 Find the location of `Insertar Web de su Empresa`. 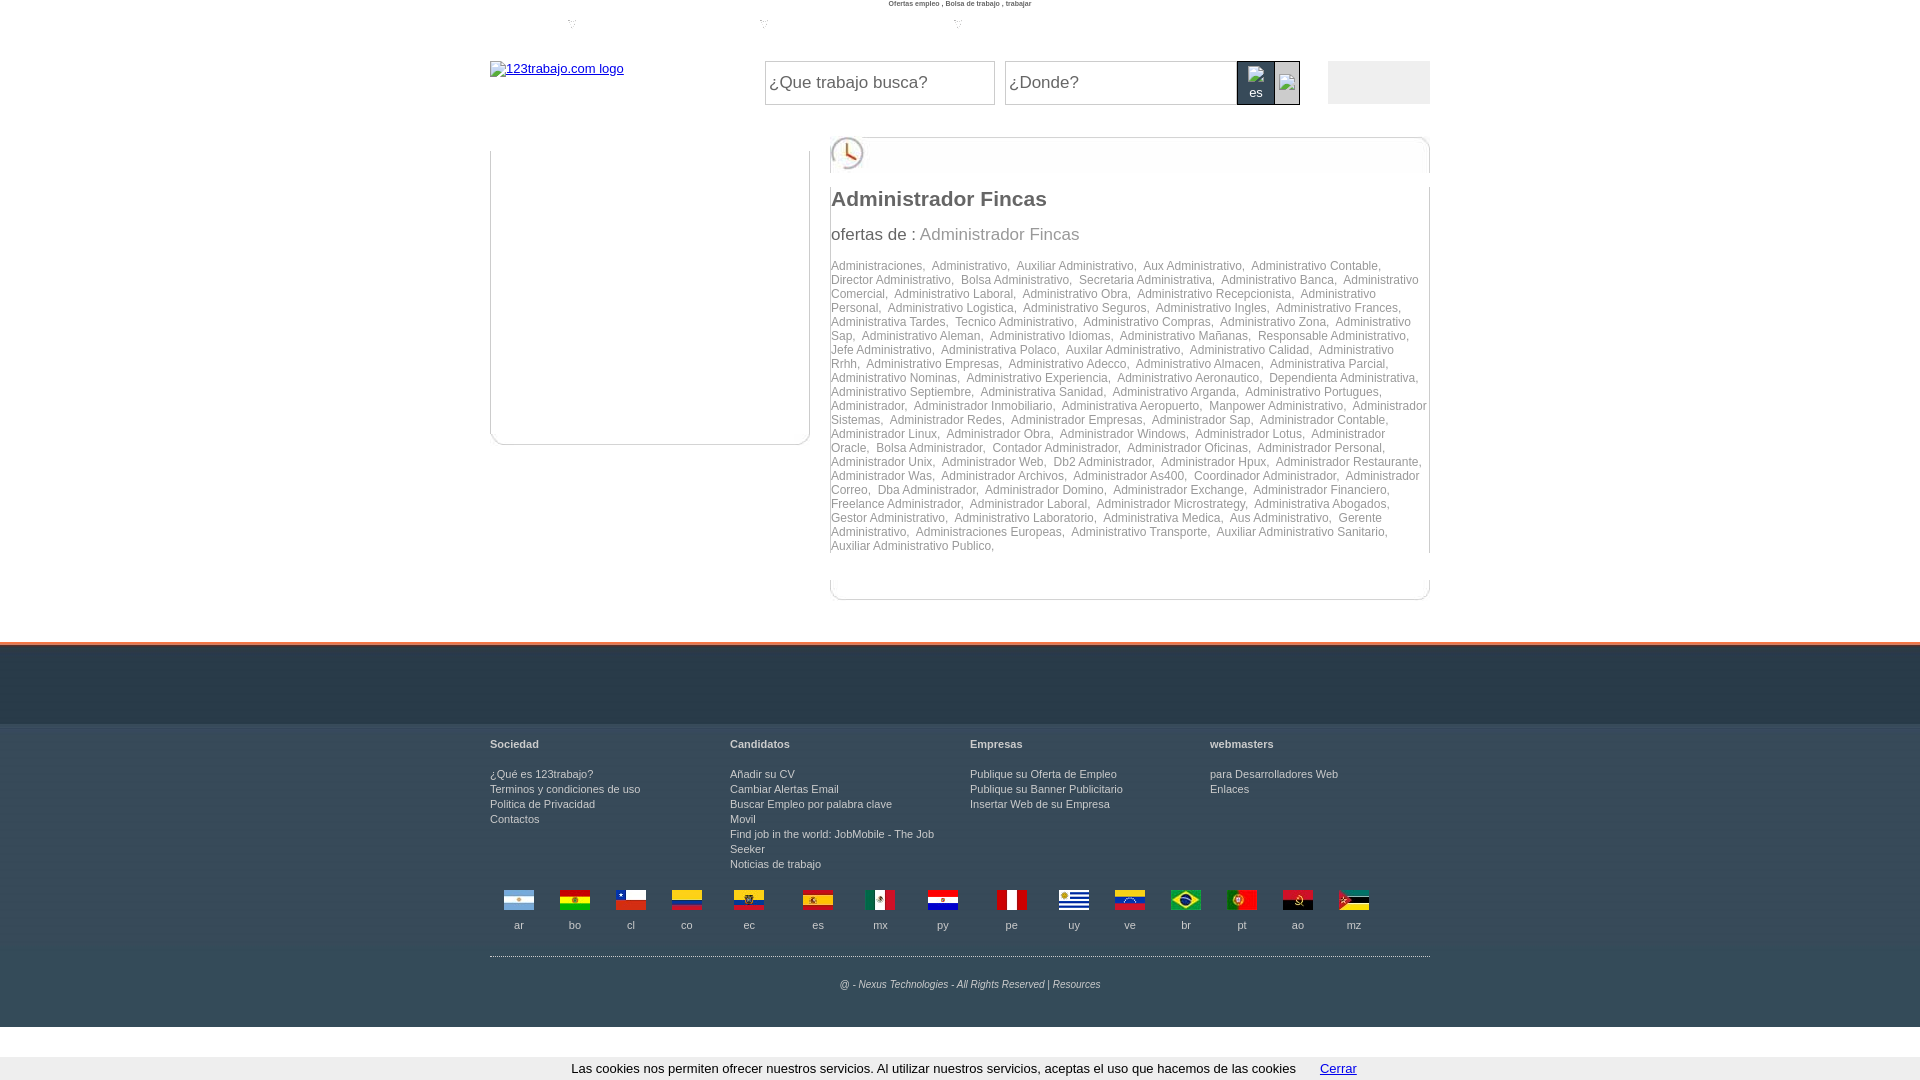

Insertar Web de su Empresa is located at coordinates (1040, 804).